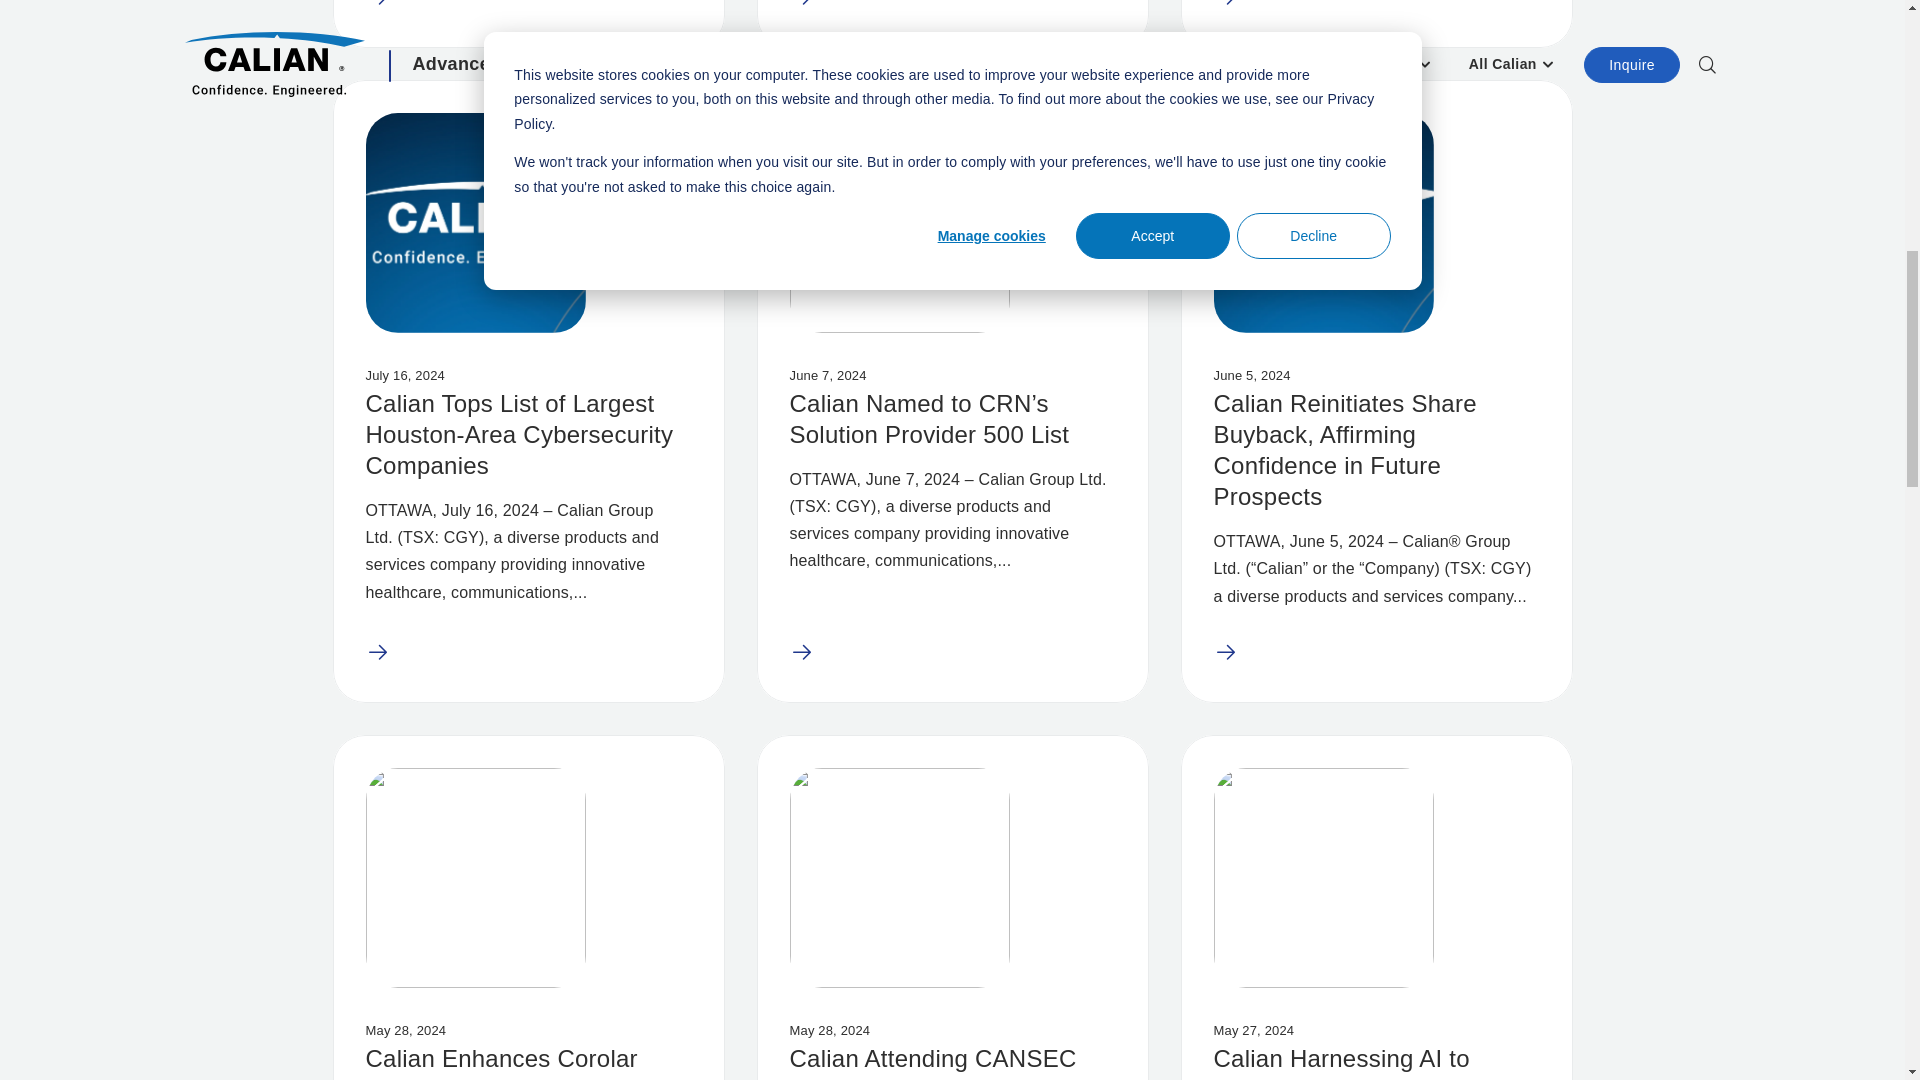  I want to click on Calian Reports Results for the Third Quarter, so click(528, 24).